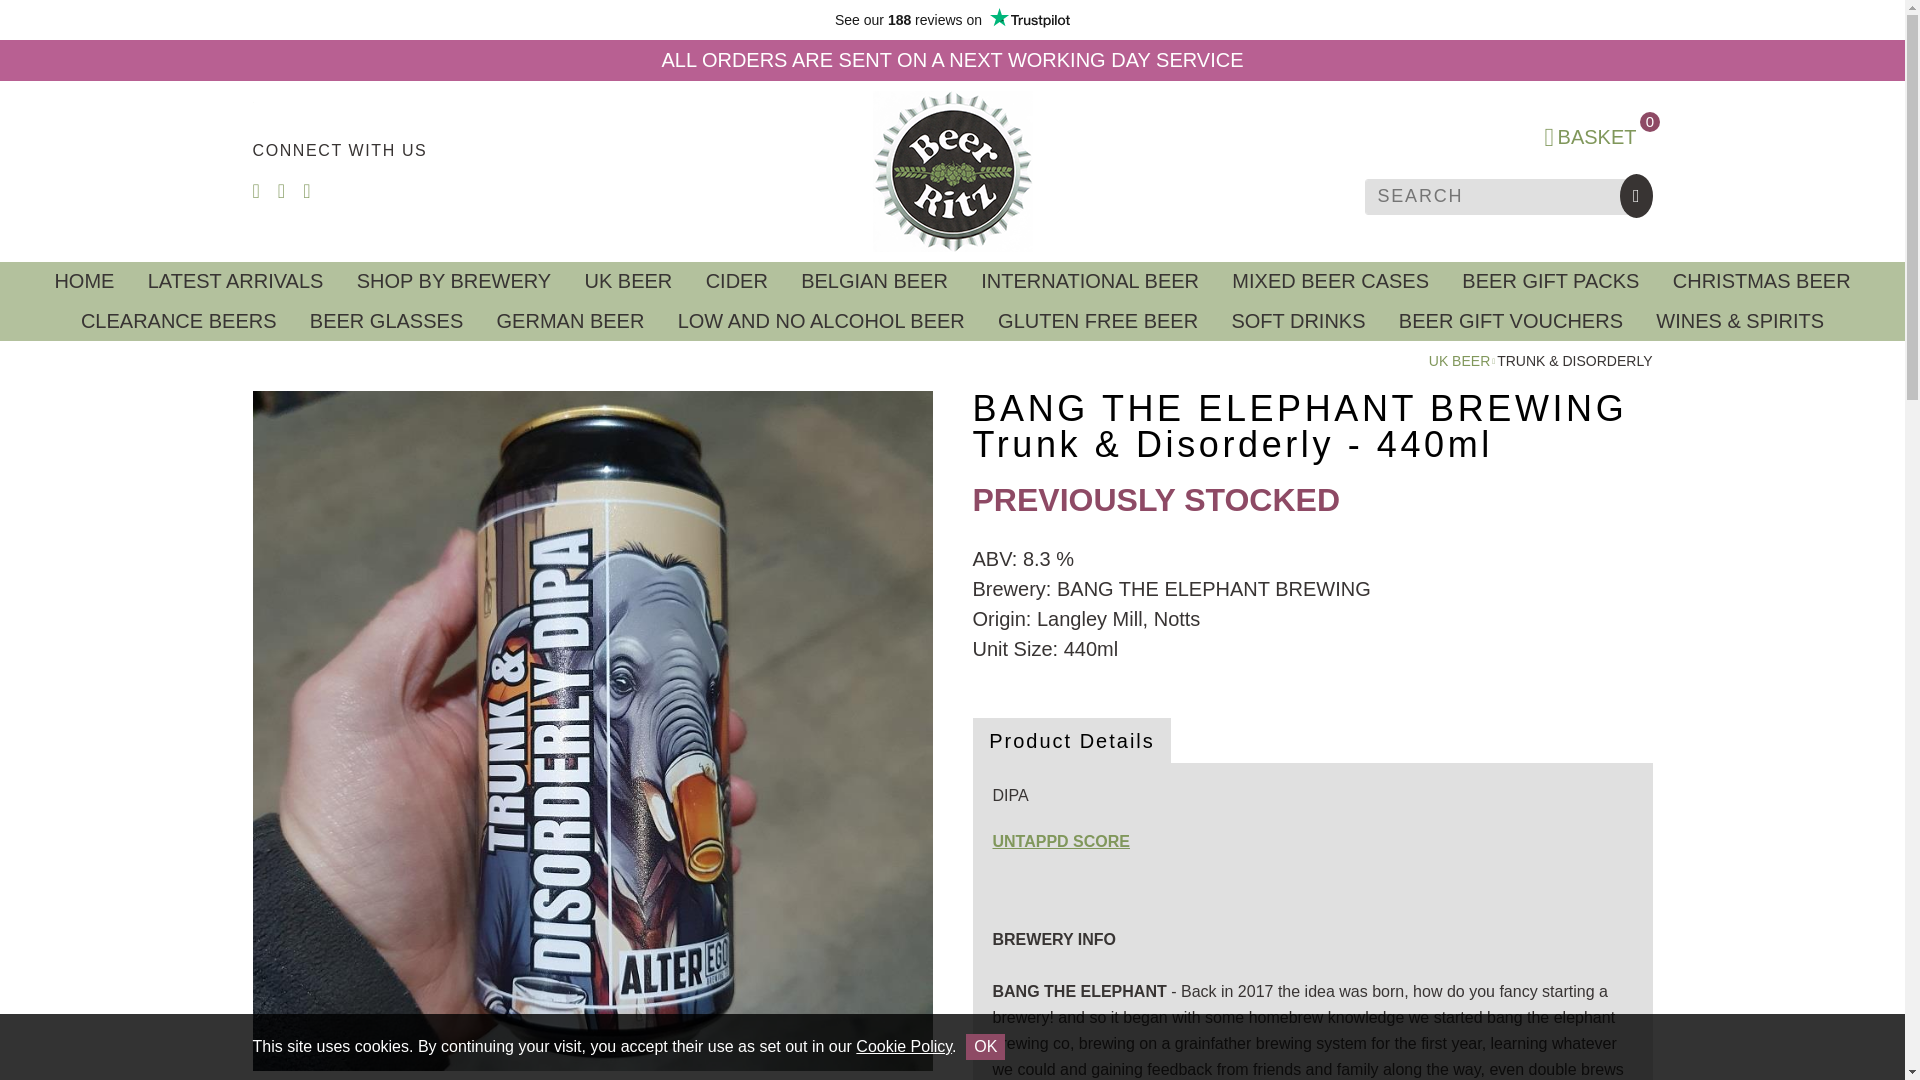 Image resolution: width=1920 pixels, height=1080 pixels. What do you see at coordinates (1550, 282) in the screenshot?
I see `BEER GIFT PACKS` at bounding box center [1550, 282].